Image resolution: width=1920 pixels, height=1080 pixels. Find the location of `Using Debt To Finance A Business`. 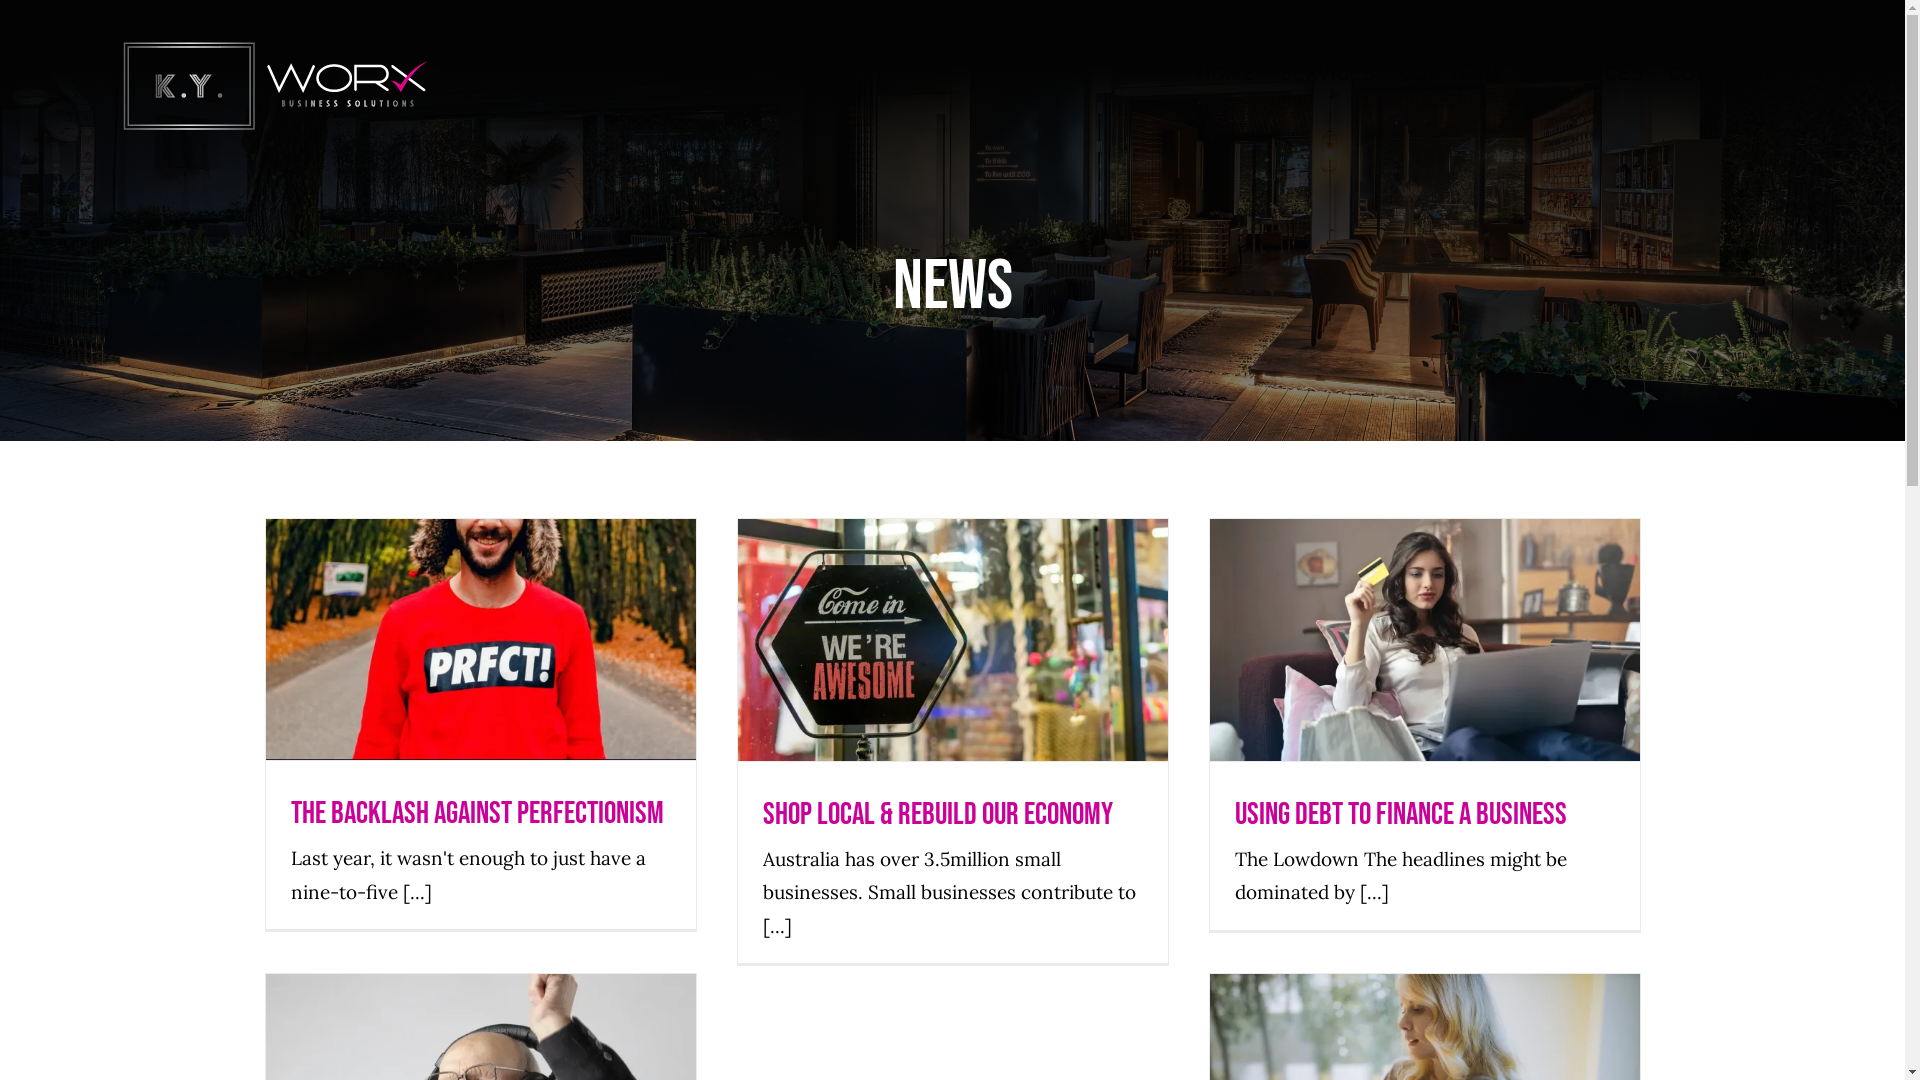

Using Debt To Finance A Business is located at coordinates (1401, 814).